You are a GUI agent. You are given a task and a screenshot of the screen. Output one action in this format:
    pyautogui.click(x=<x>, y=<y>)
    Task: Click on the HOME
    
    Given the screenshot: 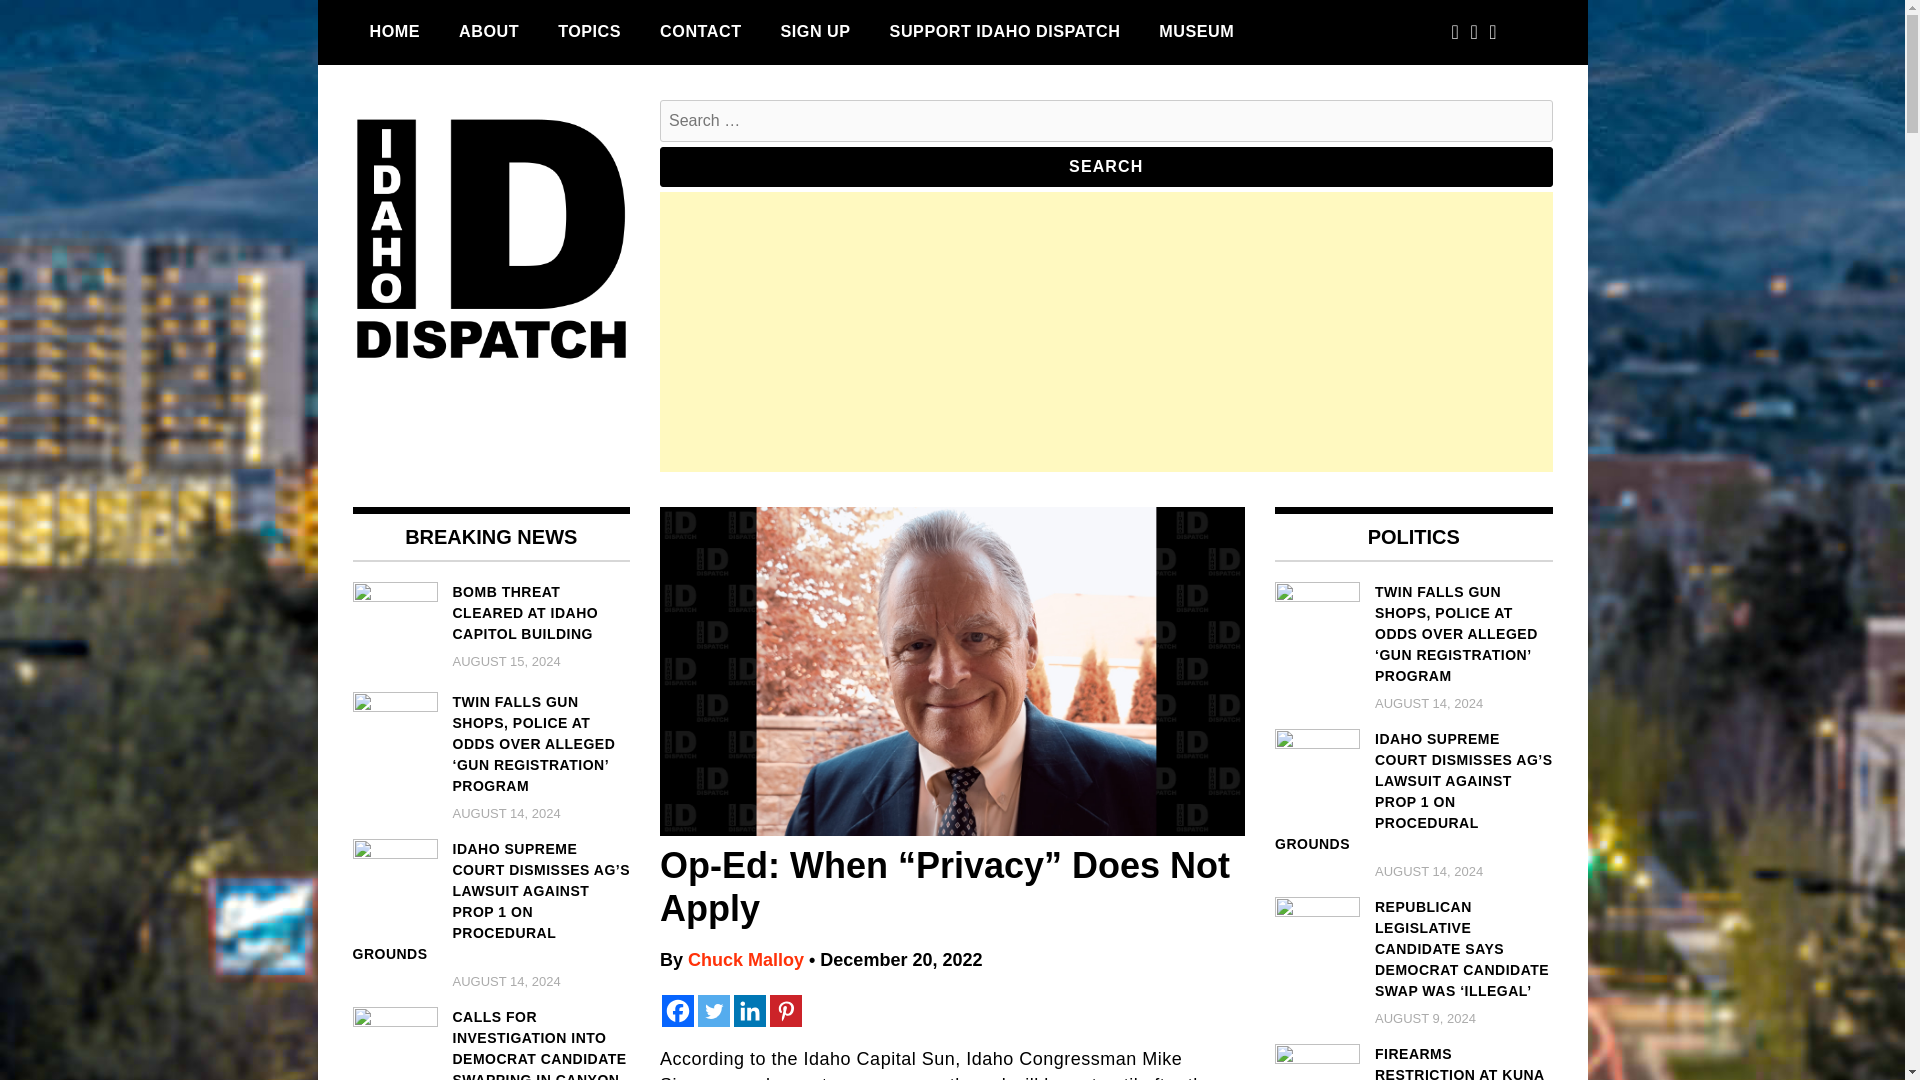 What is the action you would take?
    pyautogui.click(x=394, y=31)
    